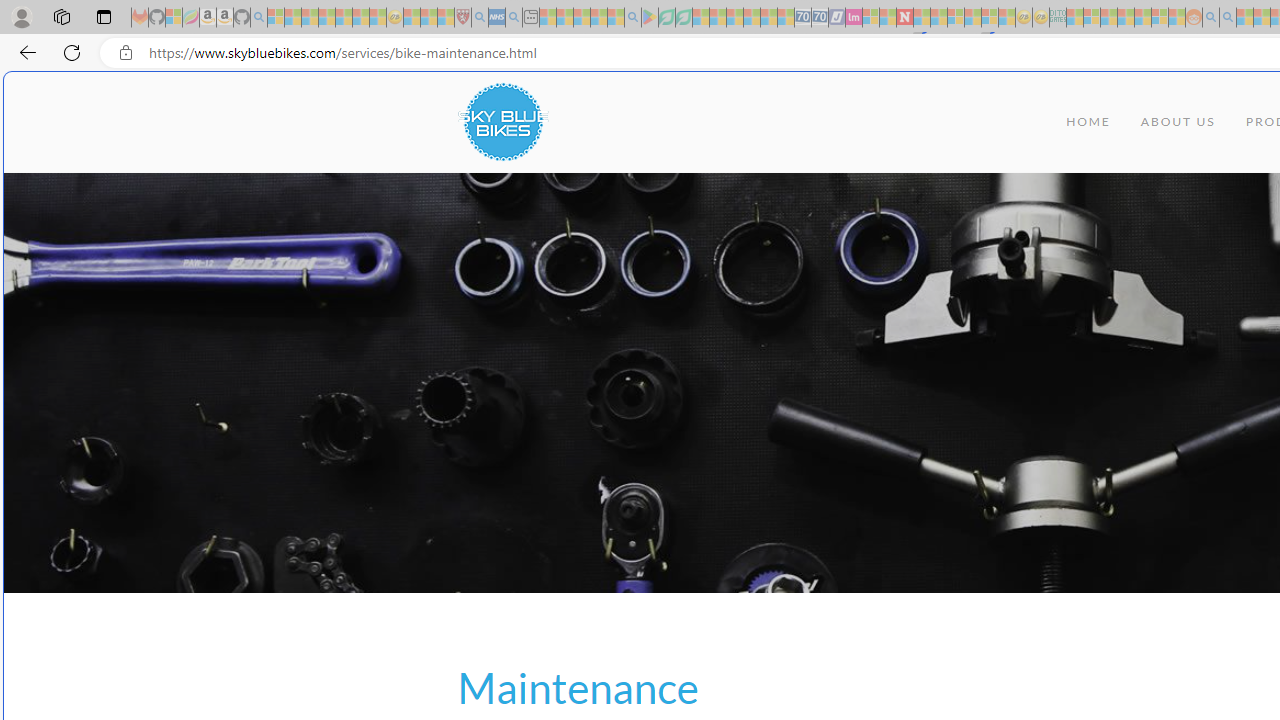  What do you see at coordinates (174, 18) in the screenshot?
I see `Microsoft-Report a Concern to Bing - Sleeping` at bounding box center [174, 18].